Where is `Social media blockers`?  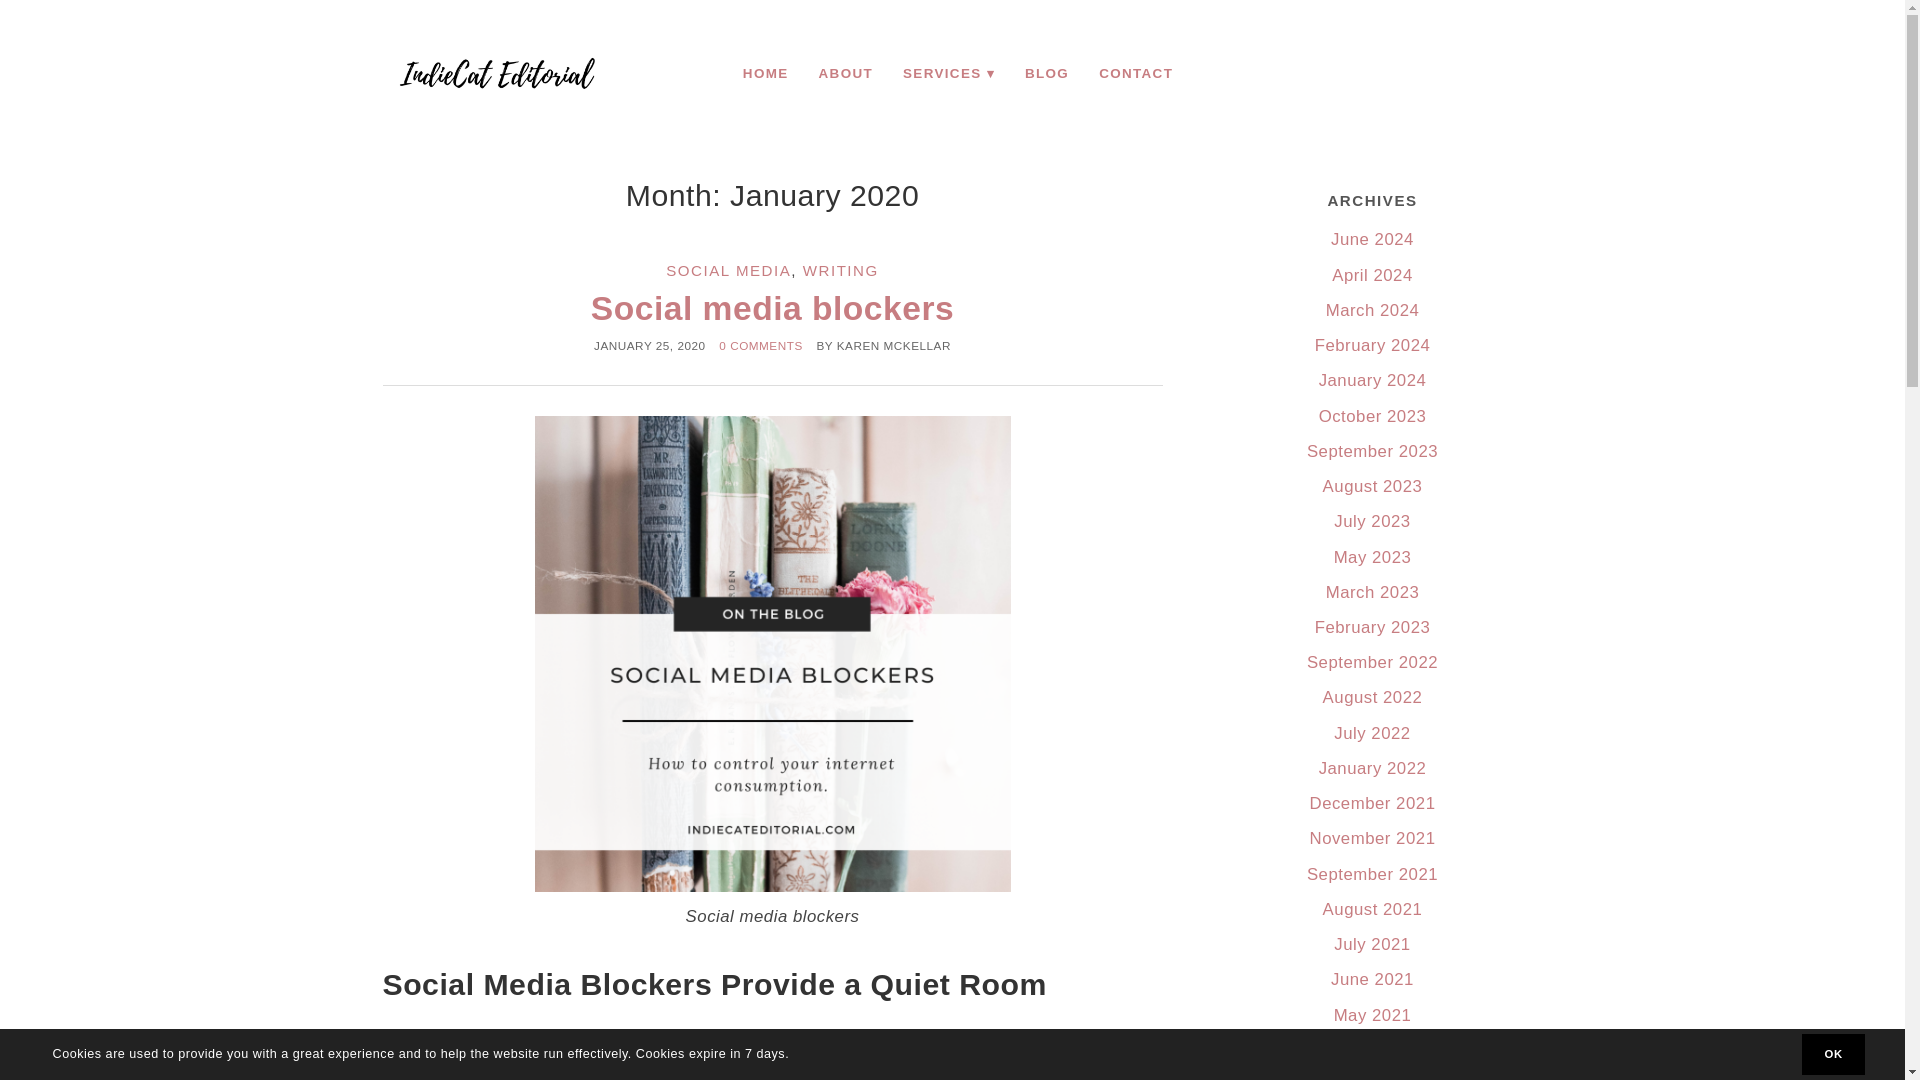
Social media blockers is located at coordinates (772, 308).